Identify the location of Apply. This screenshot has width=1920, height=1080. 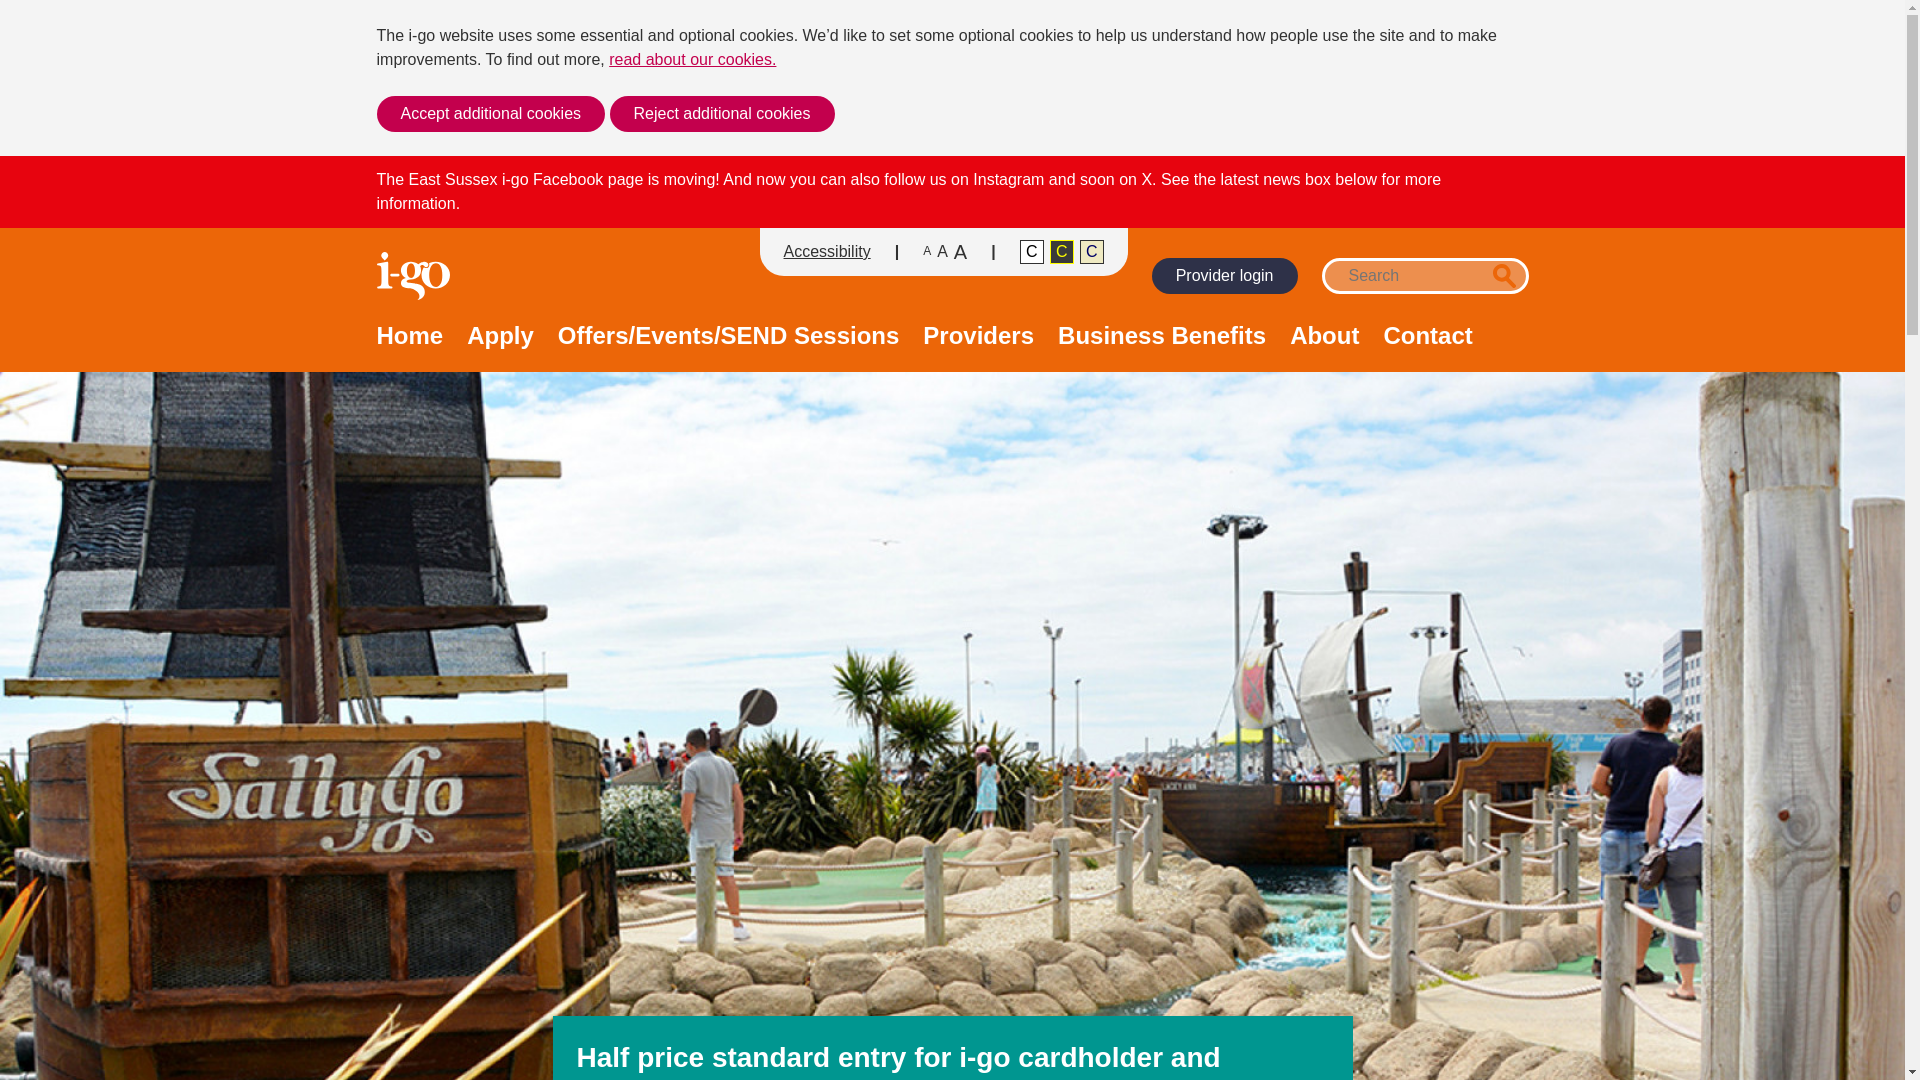
(500, 348).